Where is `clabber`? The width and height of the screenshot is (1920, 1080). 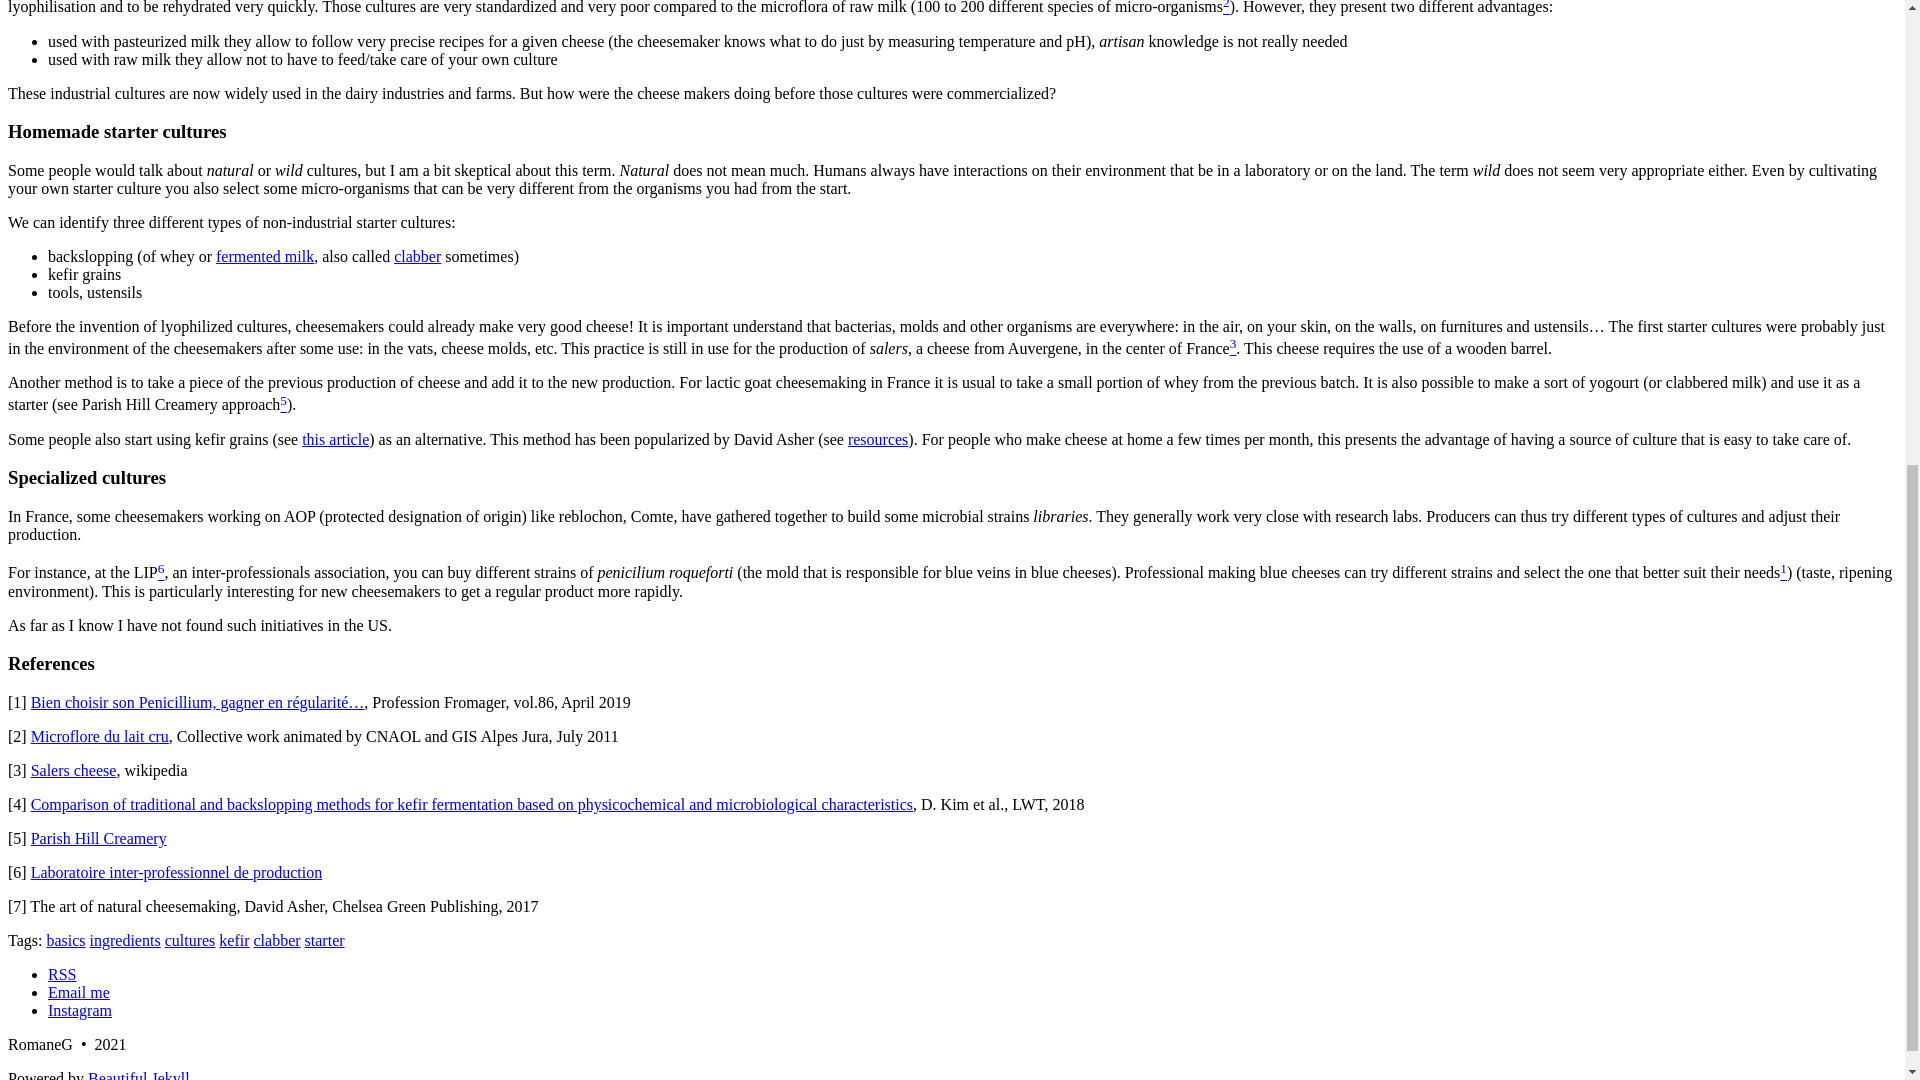
clabber is located at coordinates (417, 256).